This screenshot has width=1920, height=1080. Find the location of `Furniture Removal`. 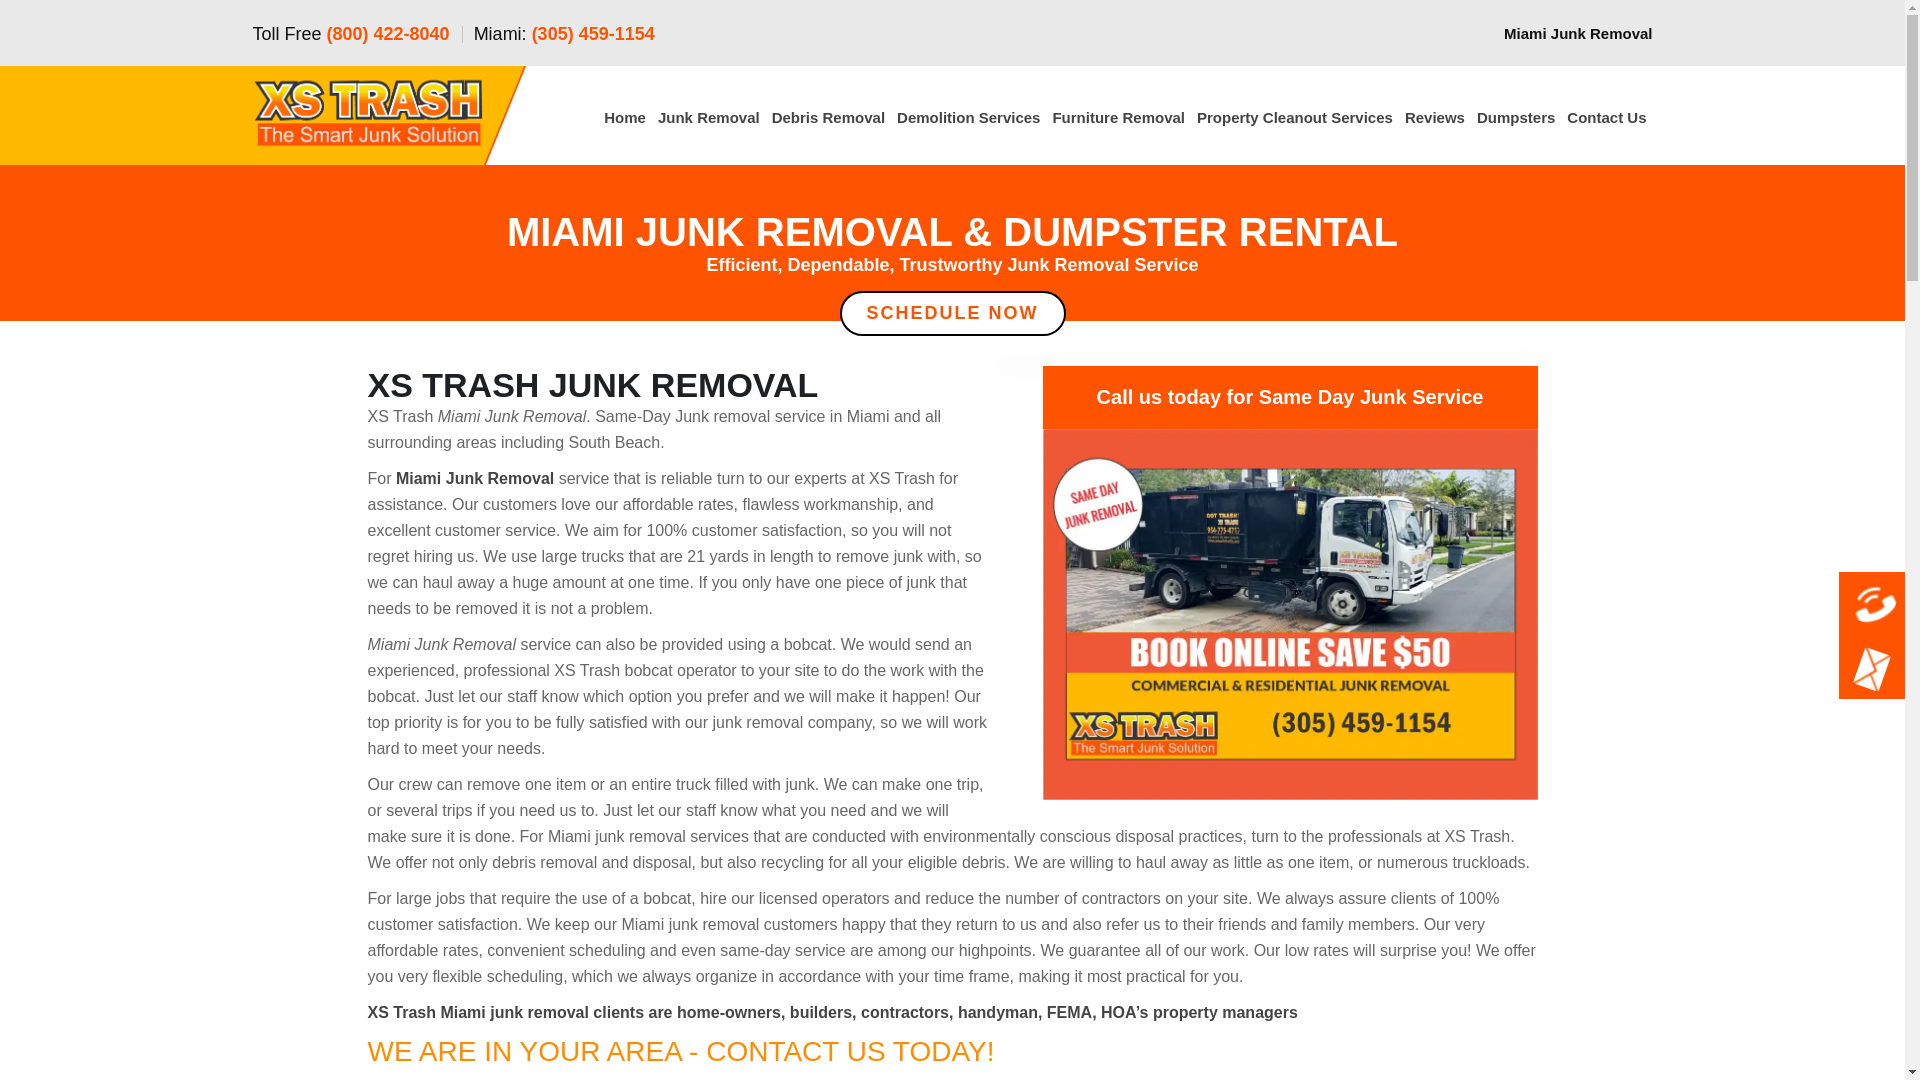

Furniture Removal is located at coordinates (1118, 118).